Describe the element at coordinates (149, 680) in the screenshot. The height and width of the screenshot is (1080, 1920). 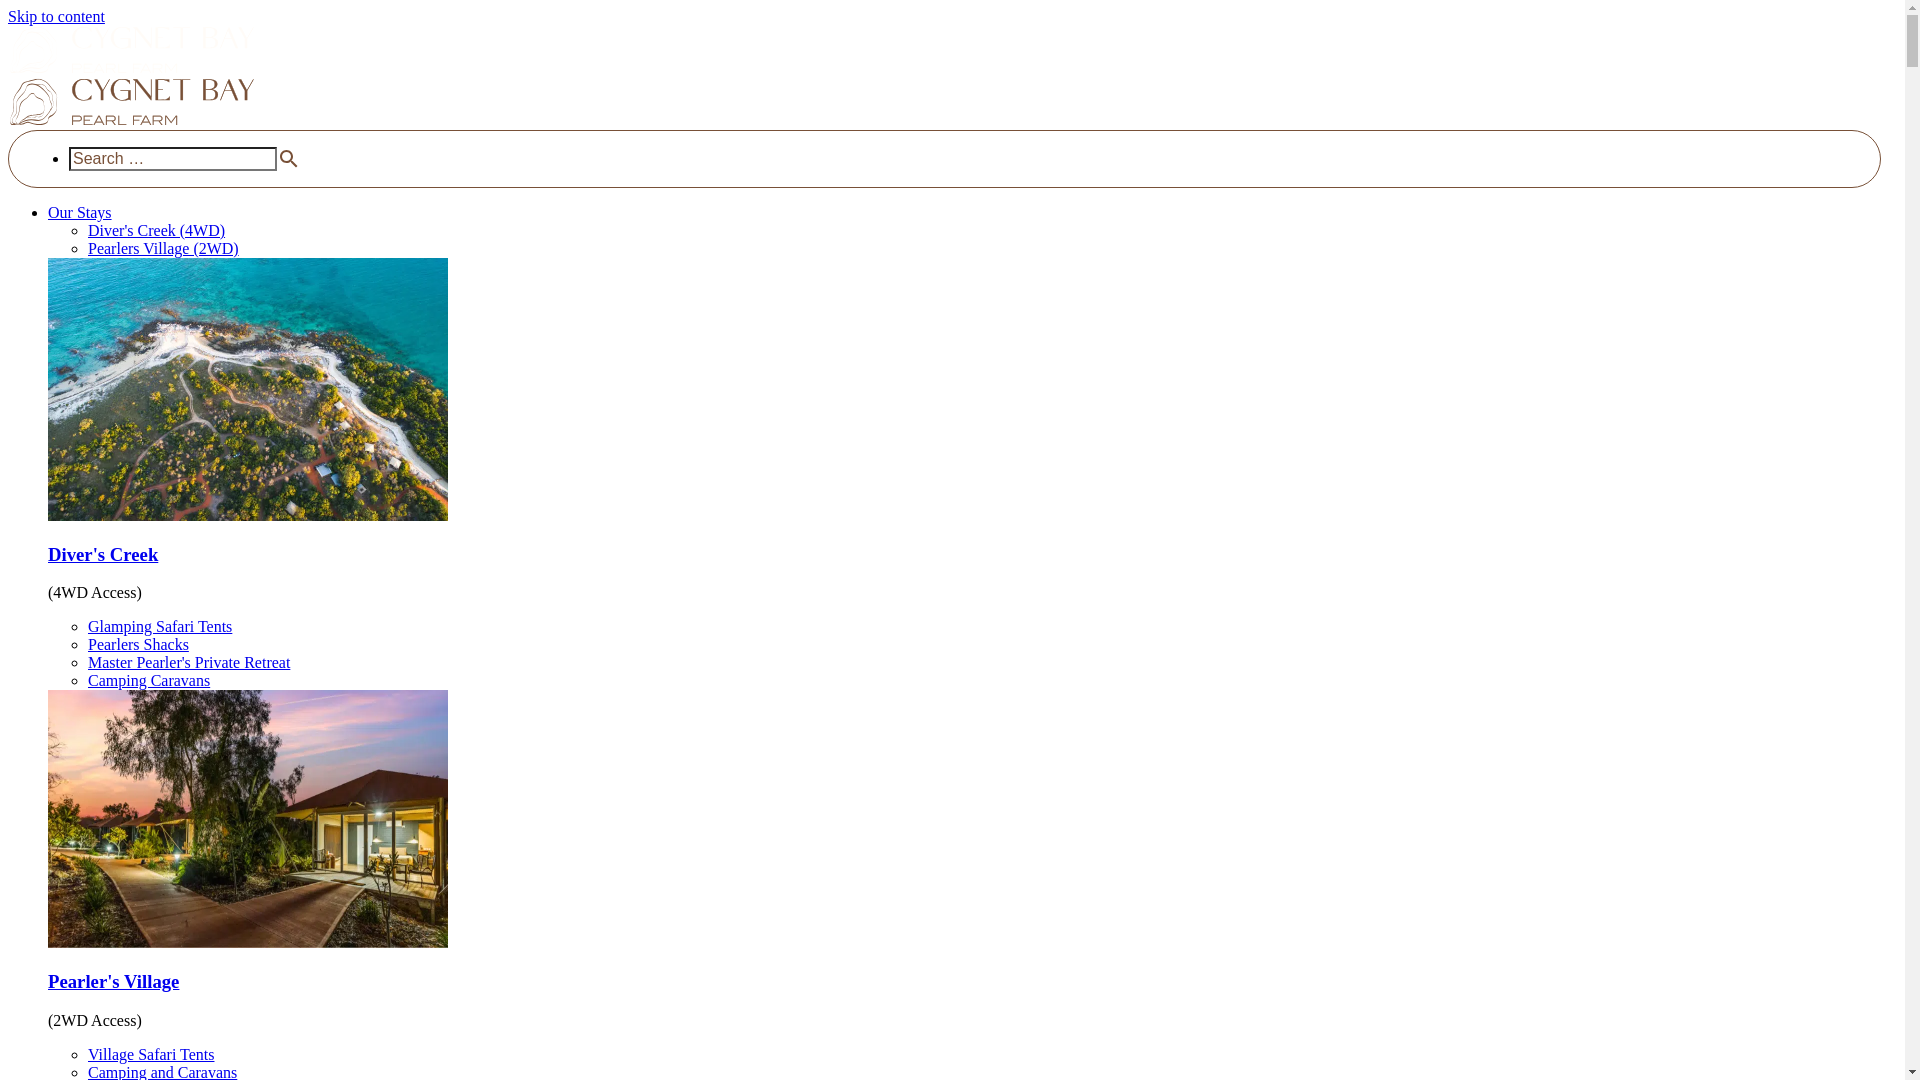
I see `Camping Caravans` at that location.